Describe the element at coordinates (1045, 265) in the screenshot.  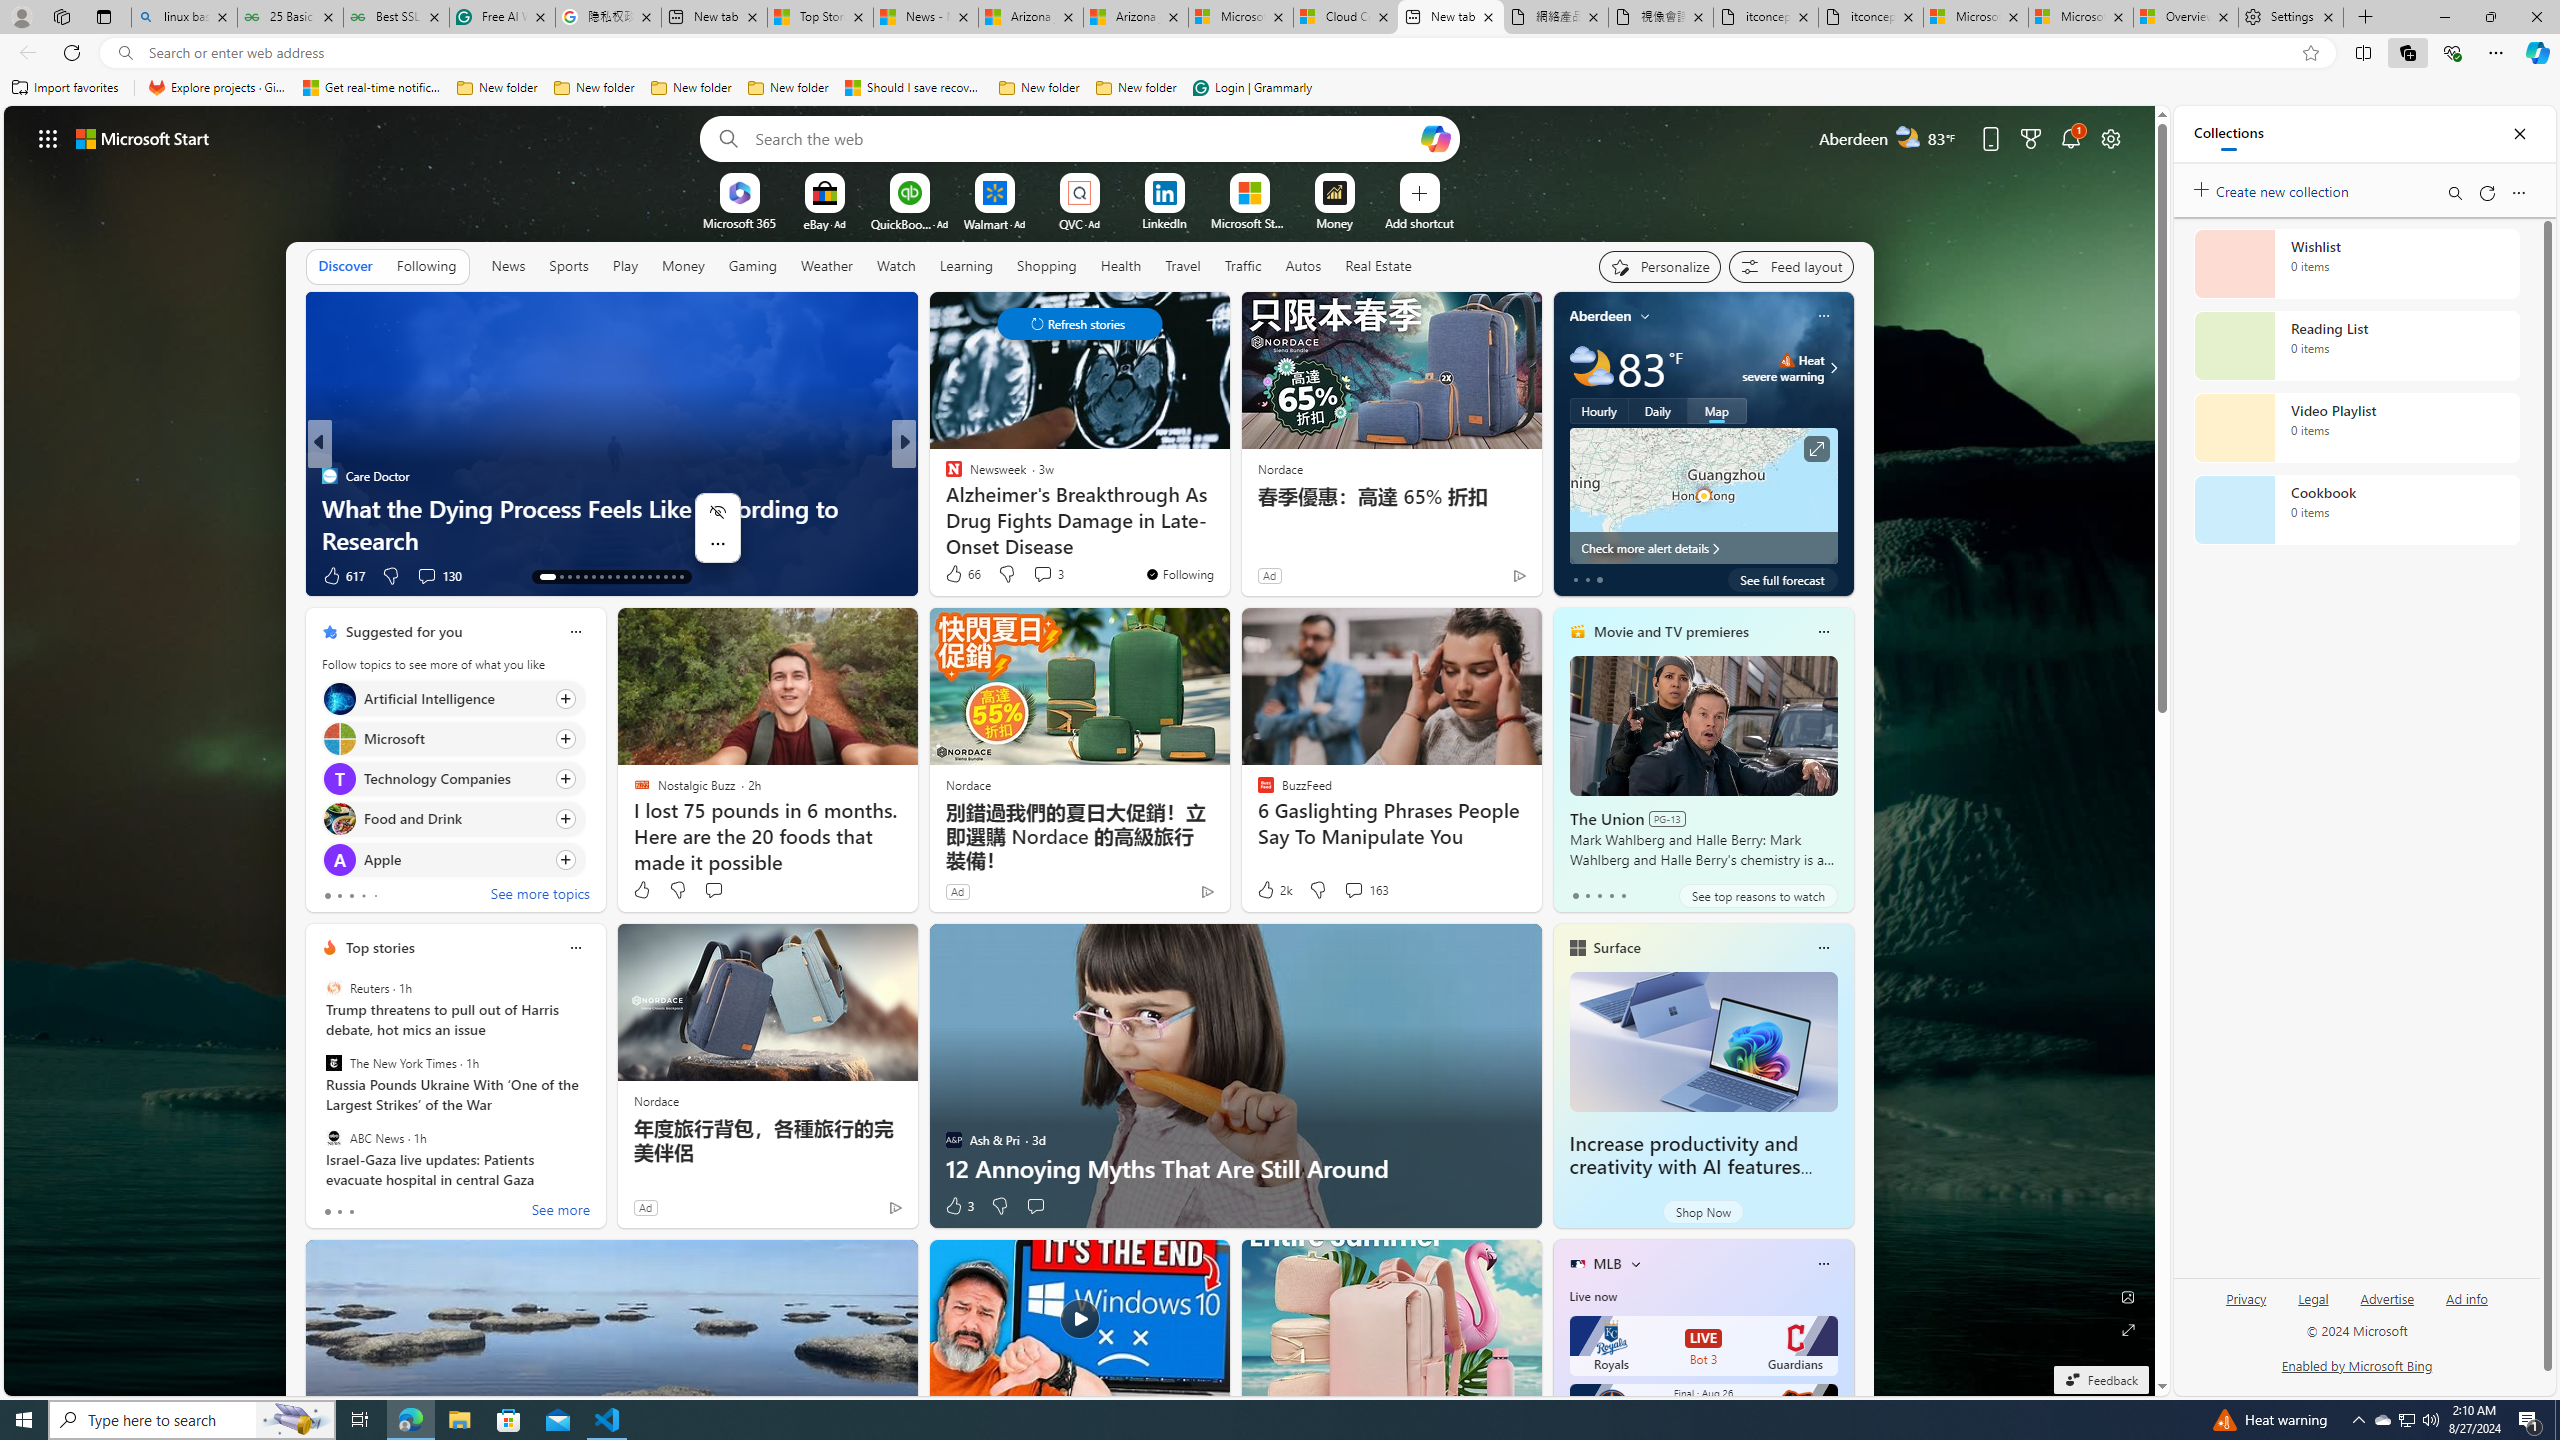
I see `Shopping` at that location.